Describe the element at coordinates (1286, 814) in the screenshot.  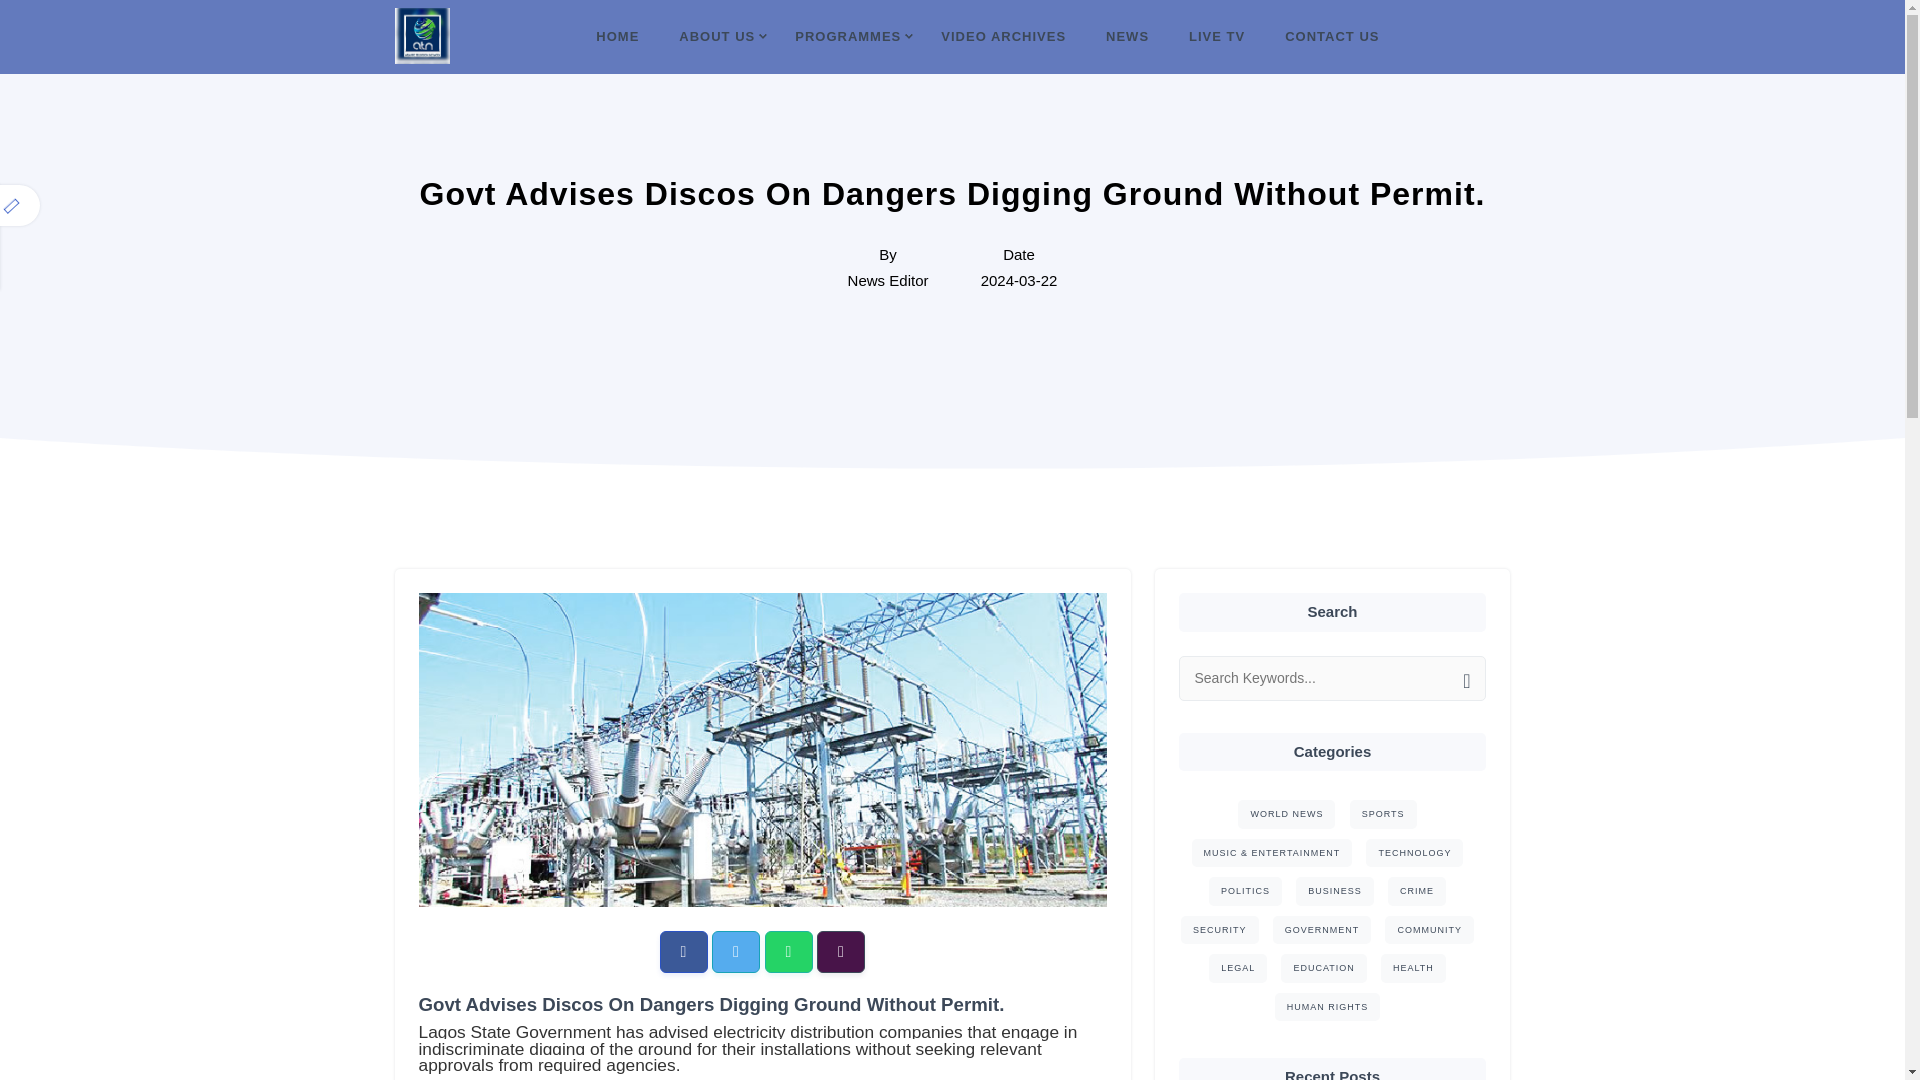
I see `WORLD NEWS` at that location.